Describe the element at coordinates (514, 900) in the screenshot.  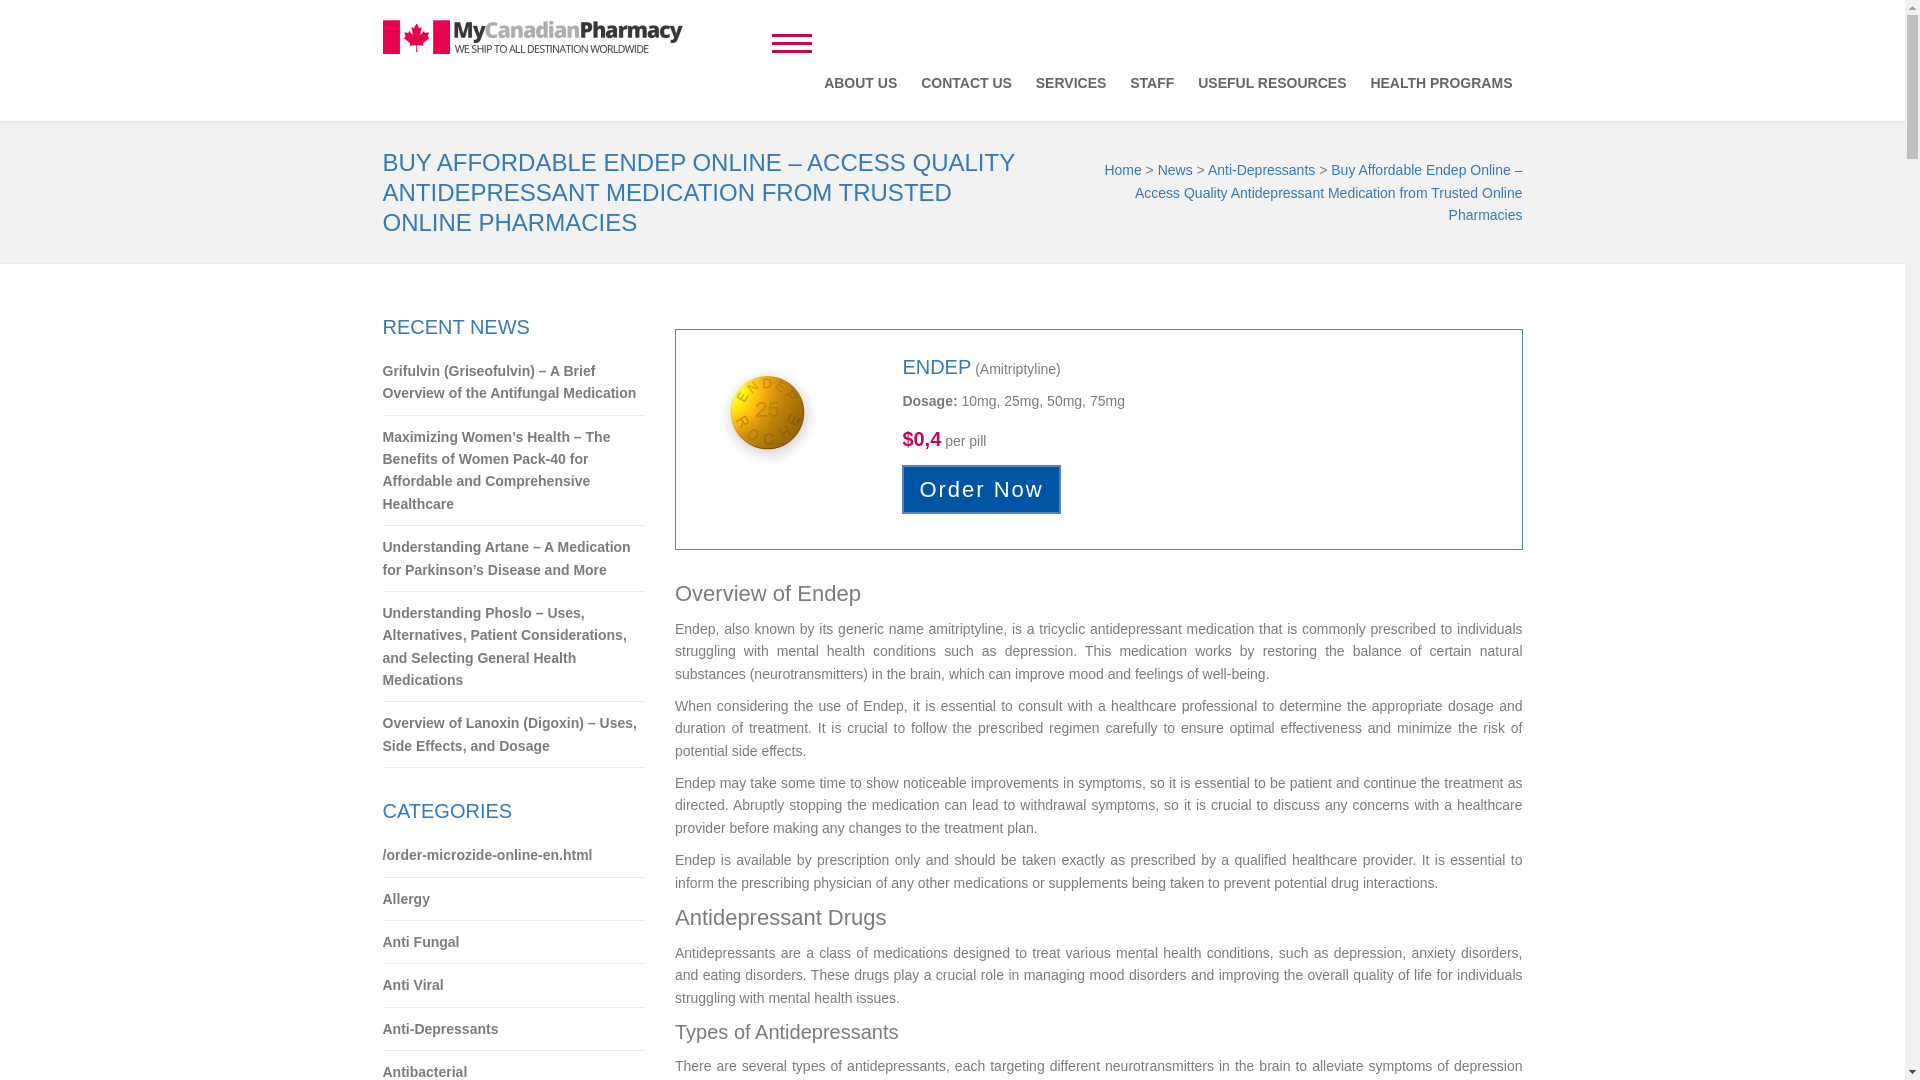
I see `Allergy` at that location.